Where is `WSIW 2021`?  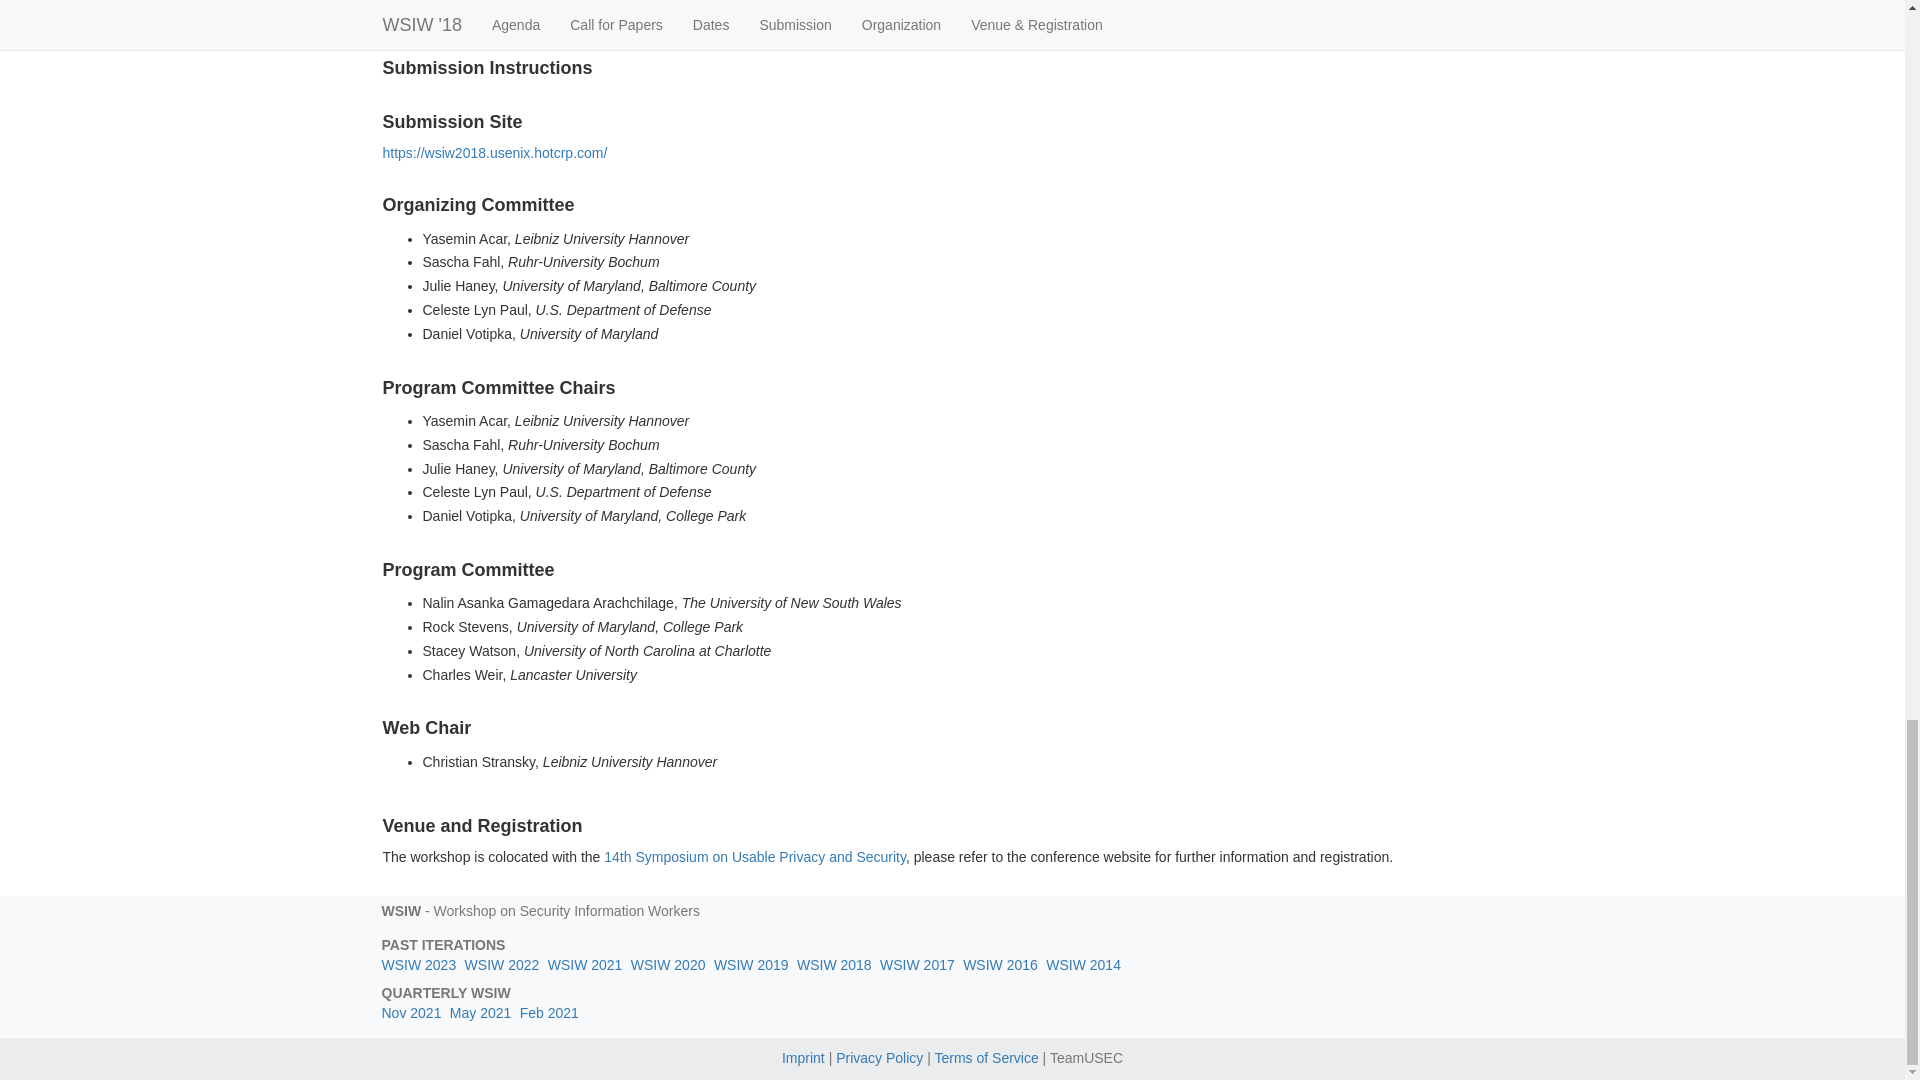
WSIW 2021 is located at coordinates (584, 964).